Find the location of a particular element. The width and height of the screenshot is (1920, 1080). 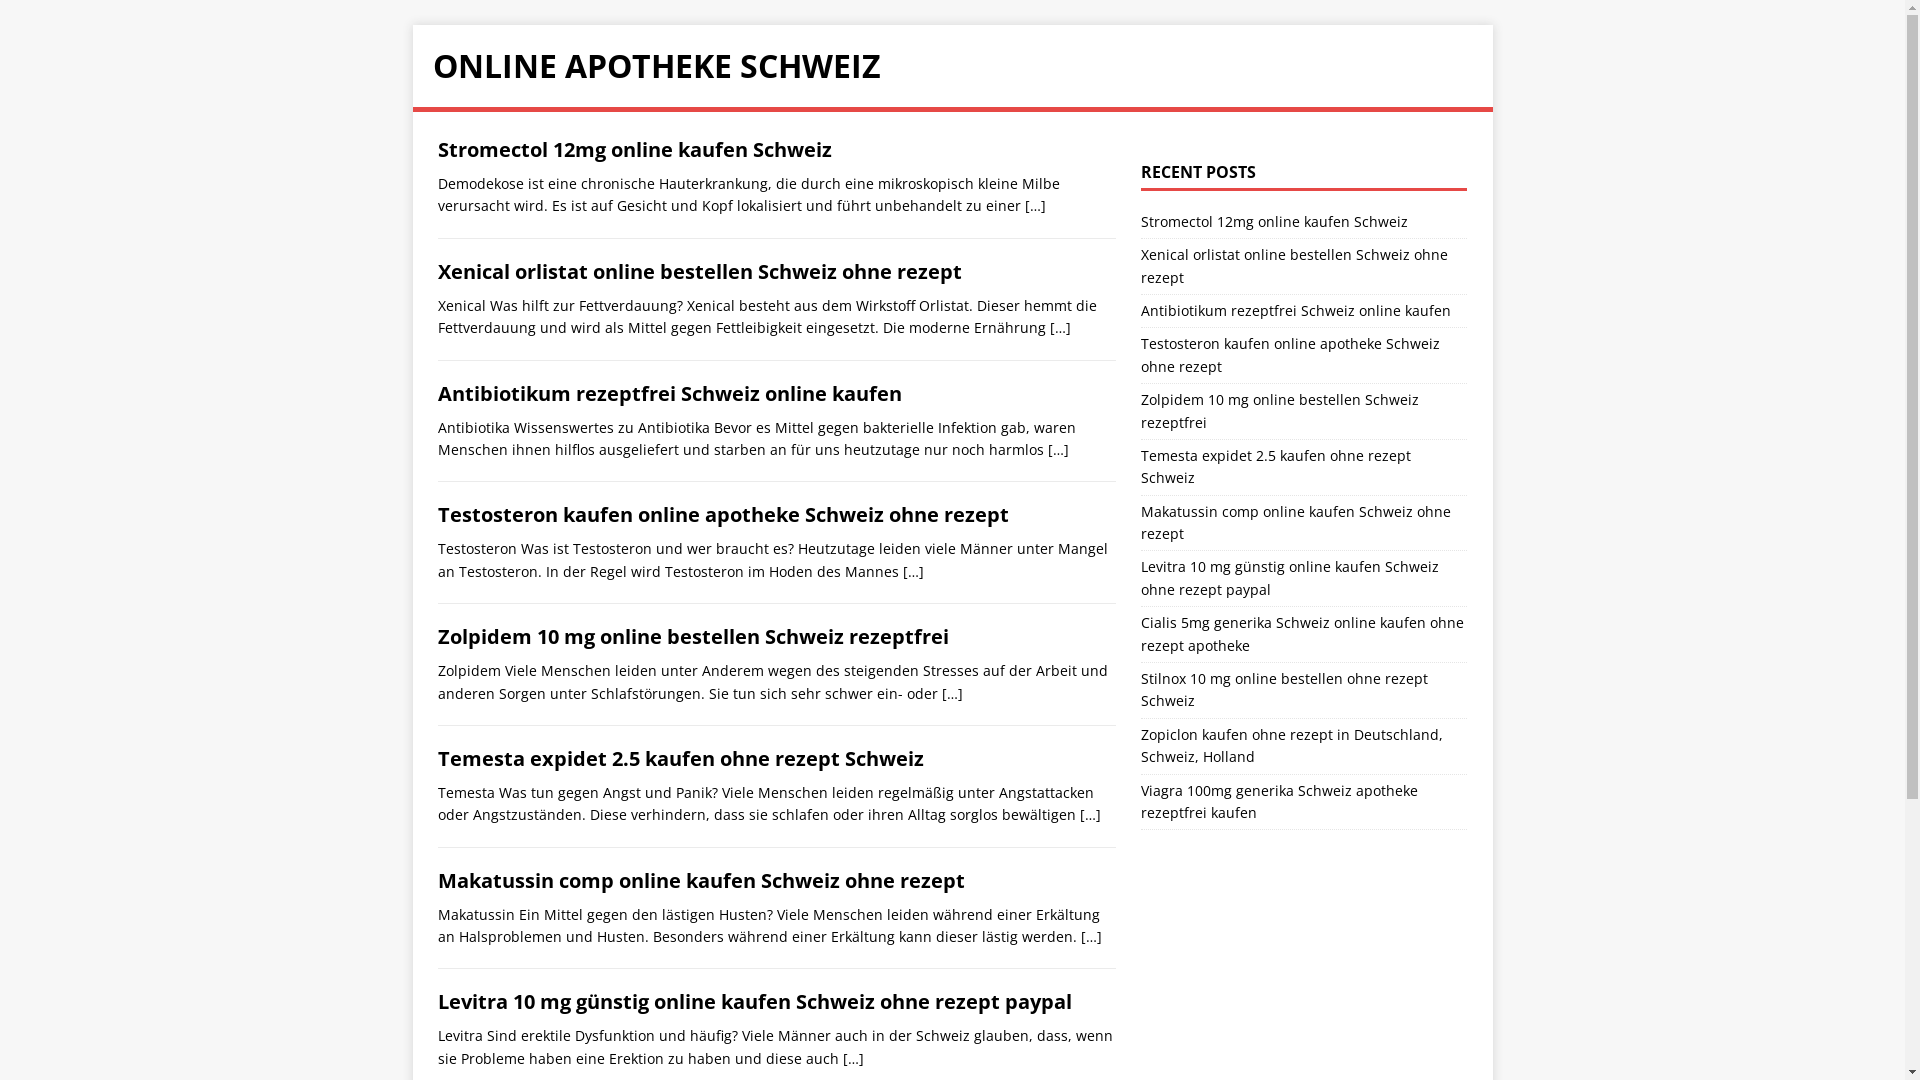

Xenical orlistat online bestellen Schweiz ohne rezept is located at coordinates (1294, 266).